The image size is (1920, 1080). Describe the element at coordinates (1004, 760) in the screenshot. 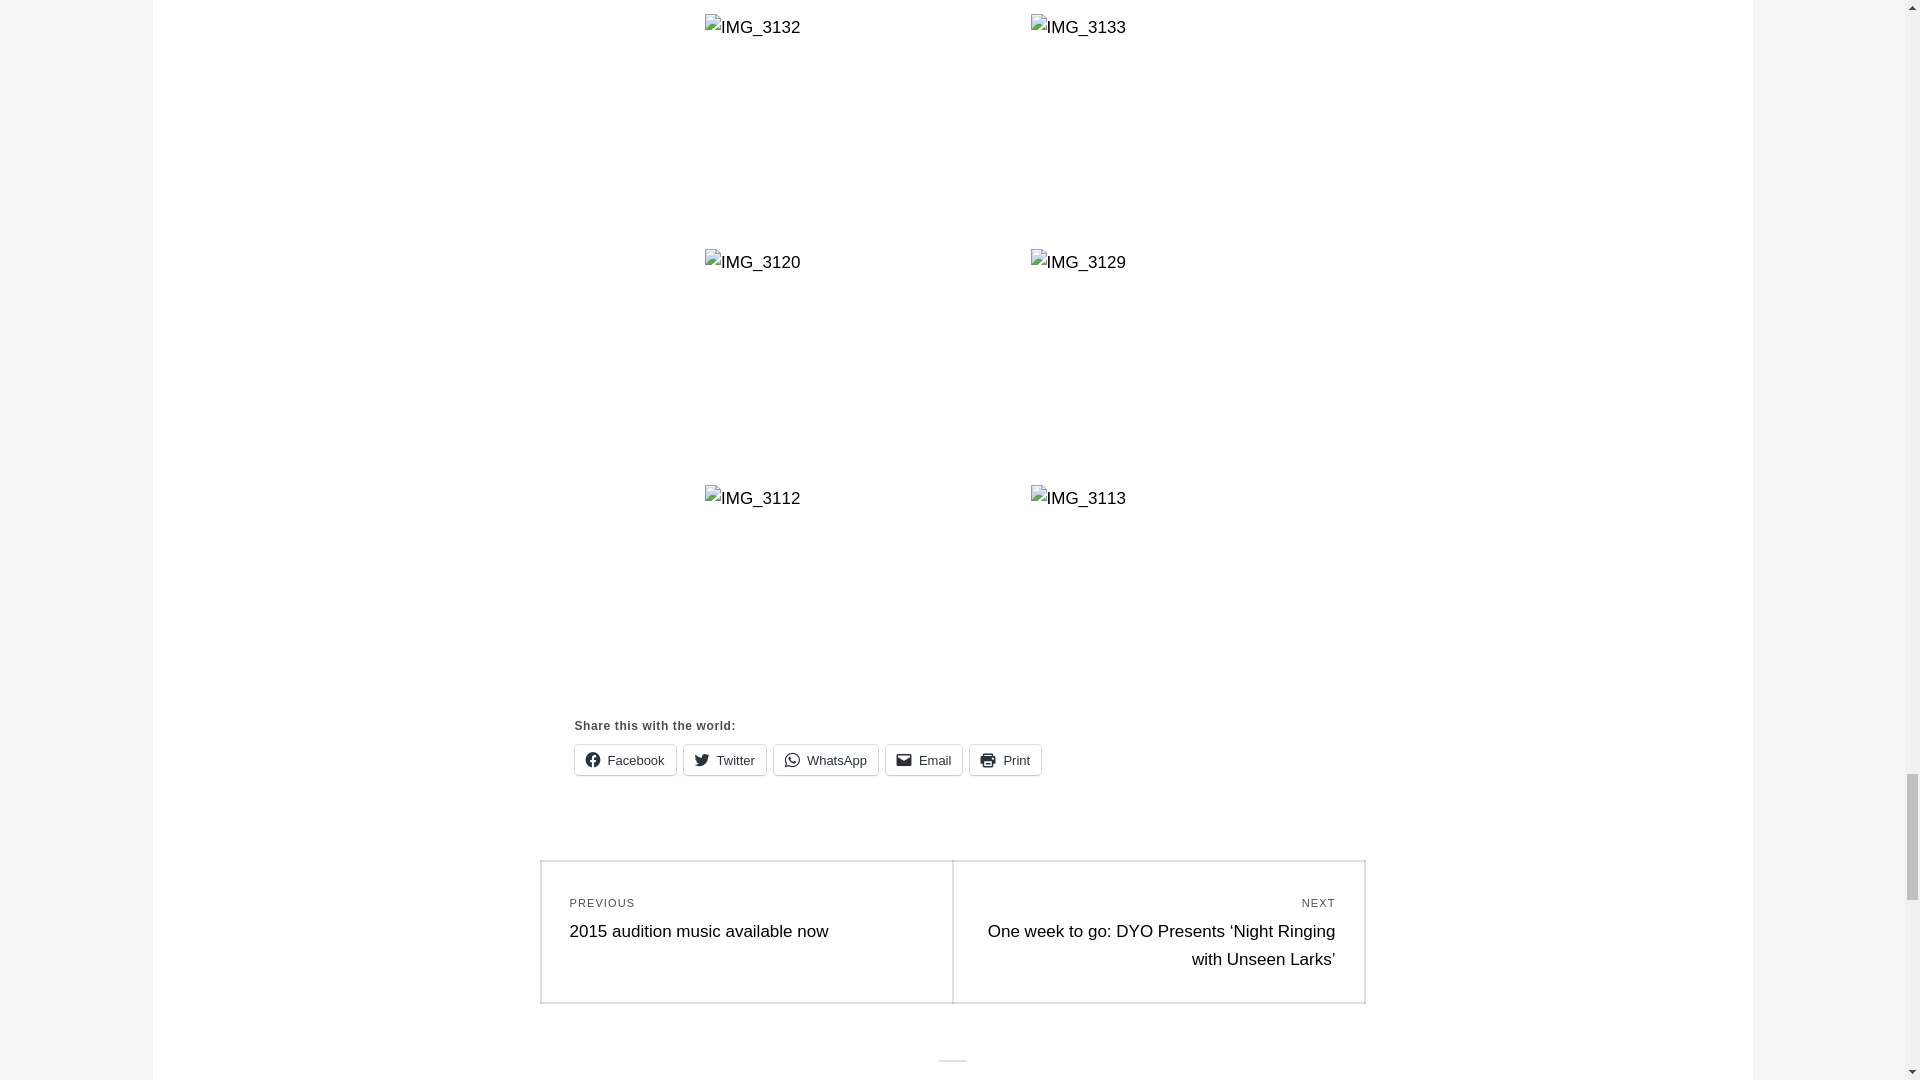

I see `Click to print` at that location.